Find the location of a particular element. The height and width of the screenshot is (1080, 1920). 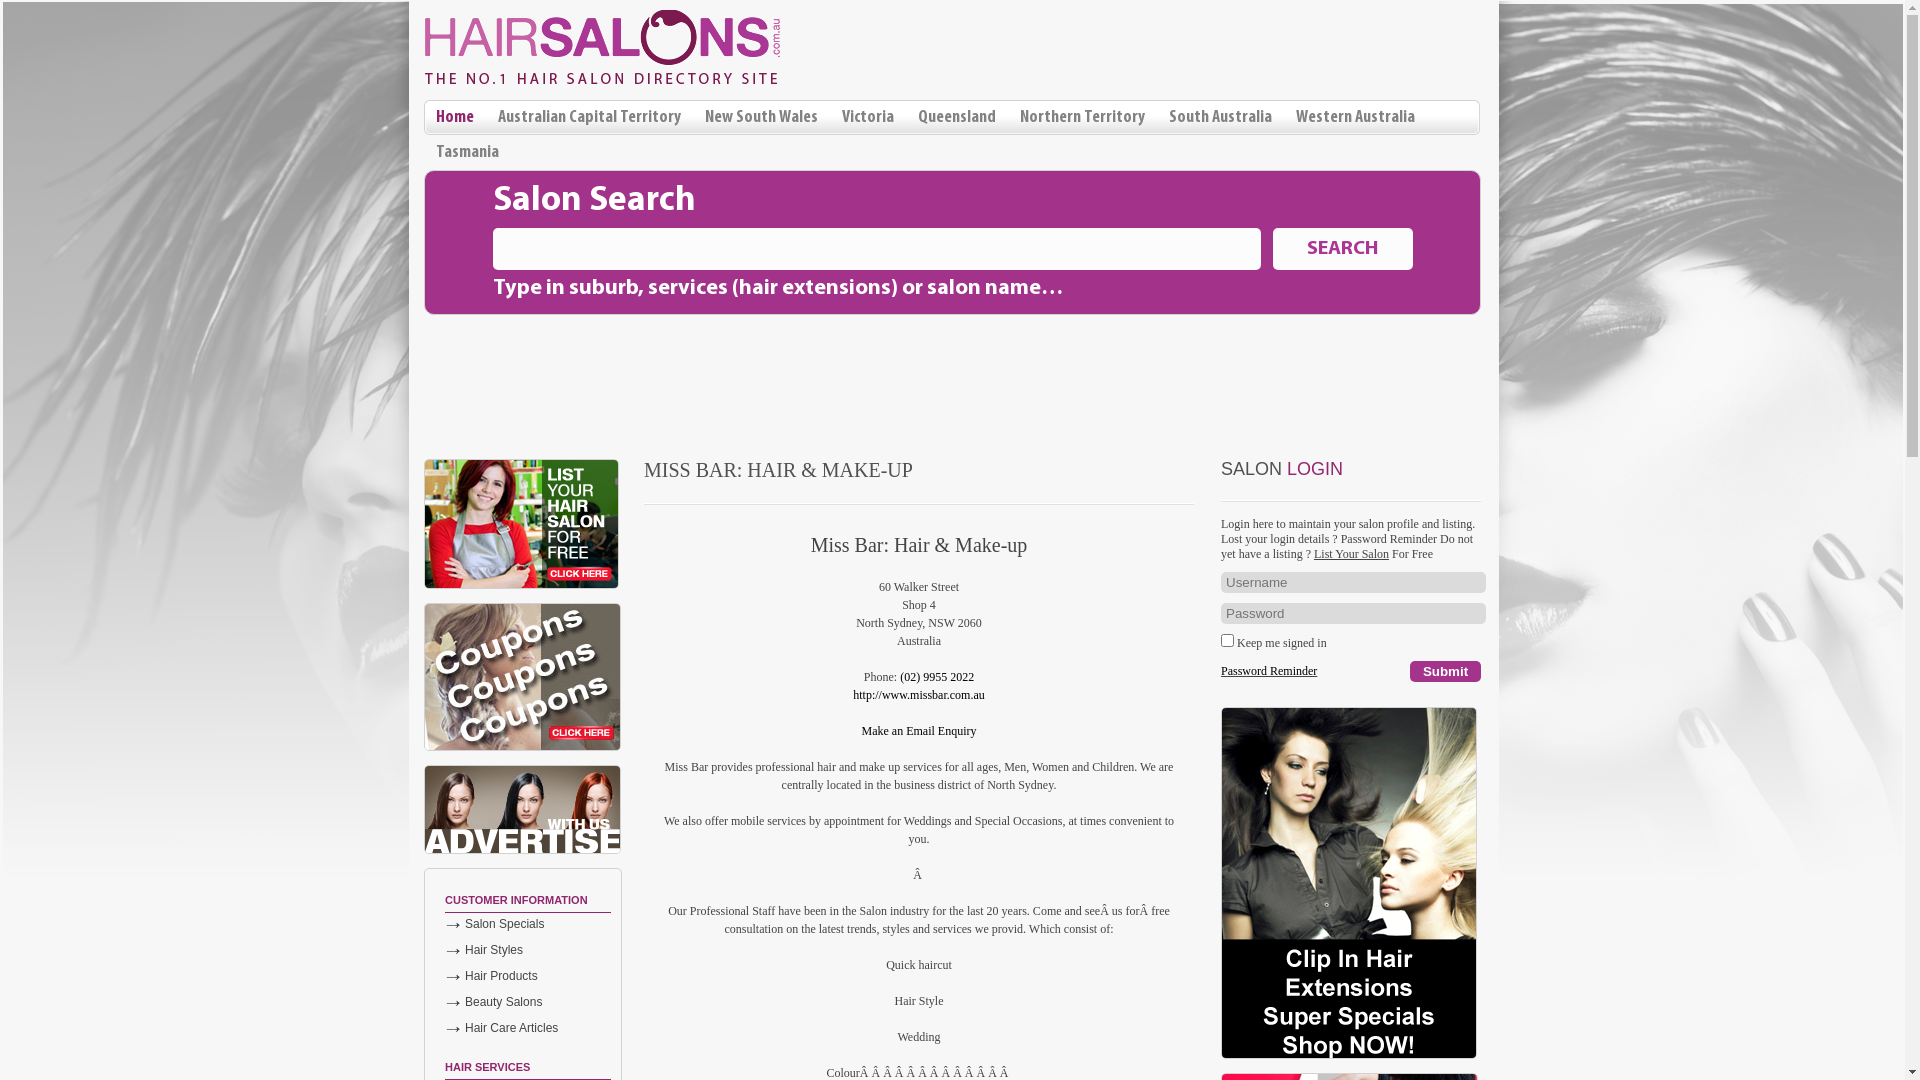

New South Wales is located at coordinates (762, 118).